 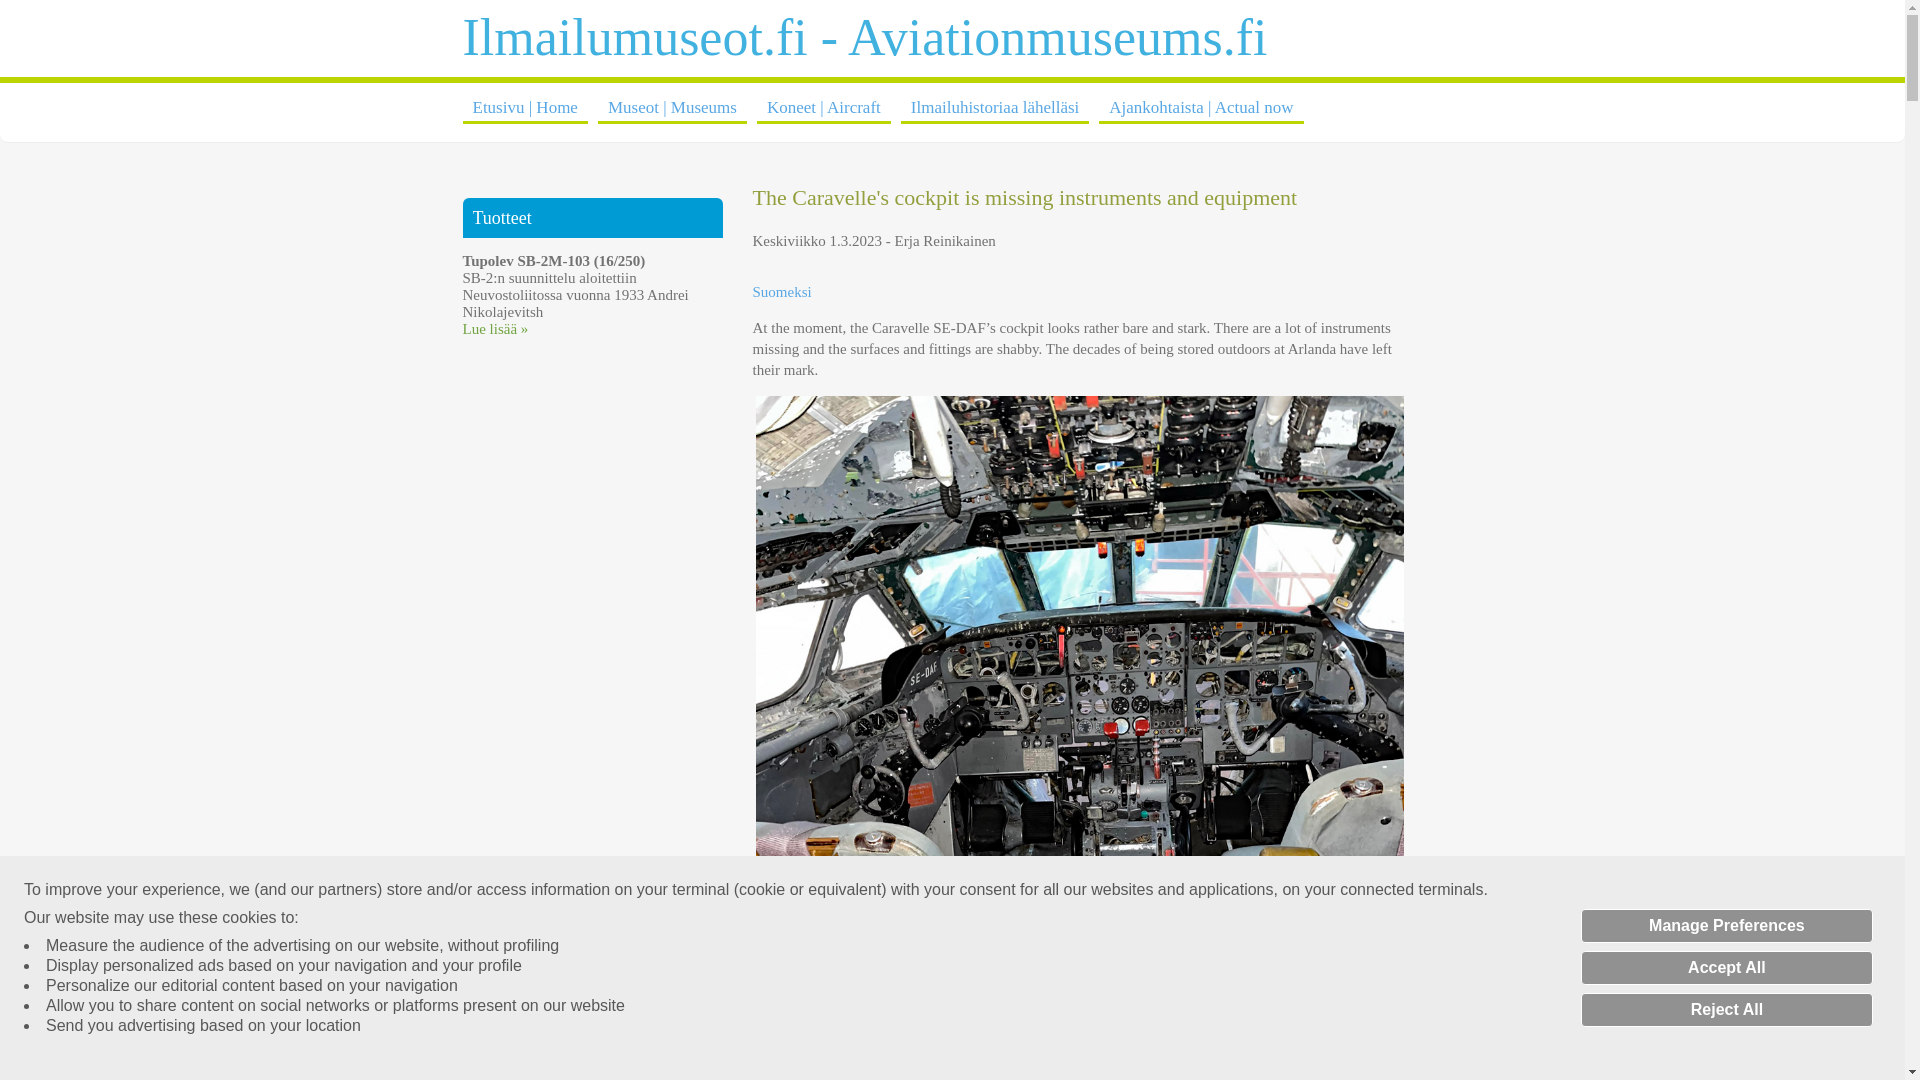 I want to click on Manage Preferences, so click(x=1726, y=926).